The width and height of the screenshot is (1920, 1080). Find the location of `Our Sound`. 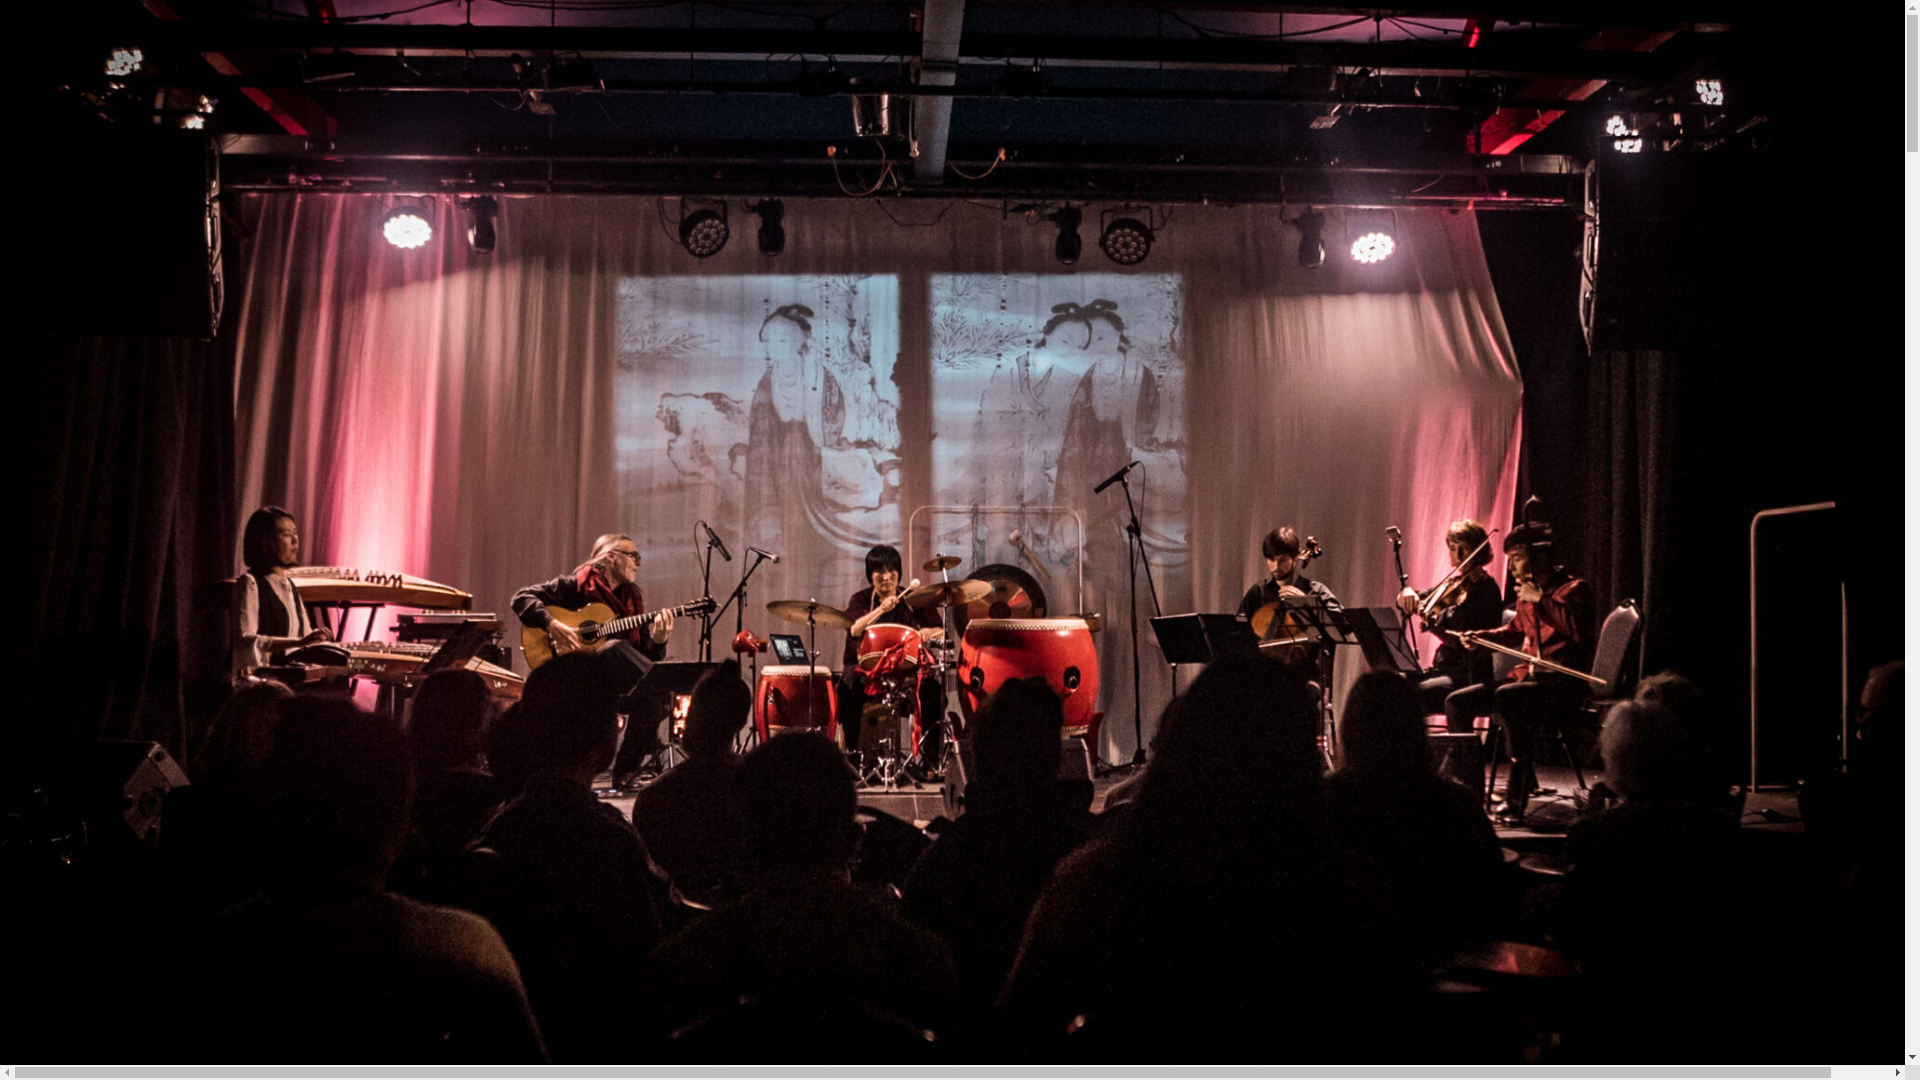

Our Sound is located at coordinates (114, 464).